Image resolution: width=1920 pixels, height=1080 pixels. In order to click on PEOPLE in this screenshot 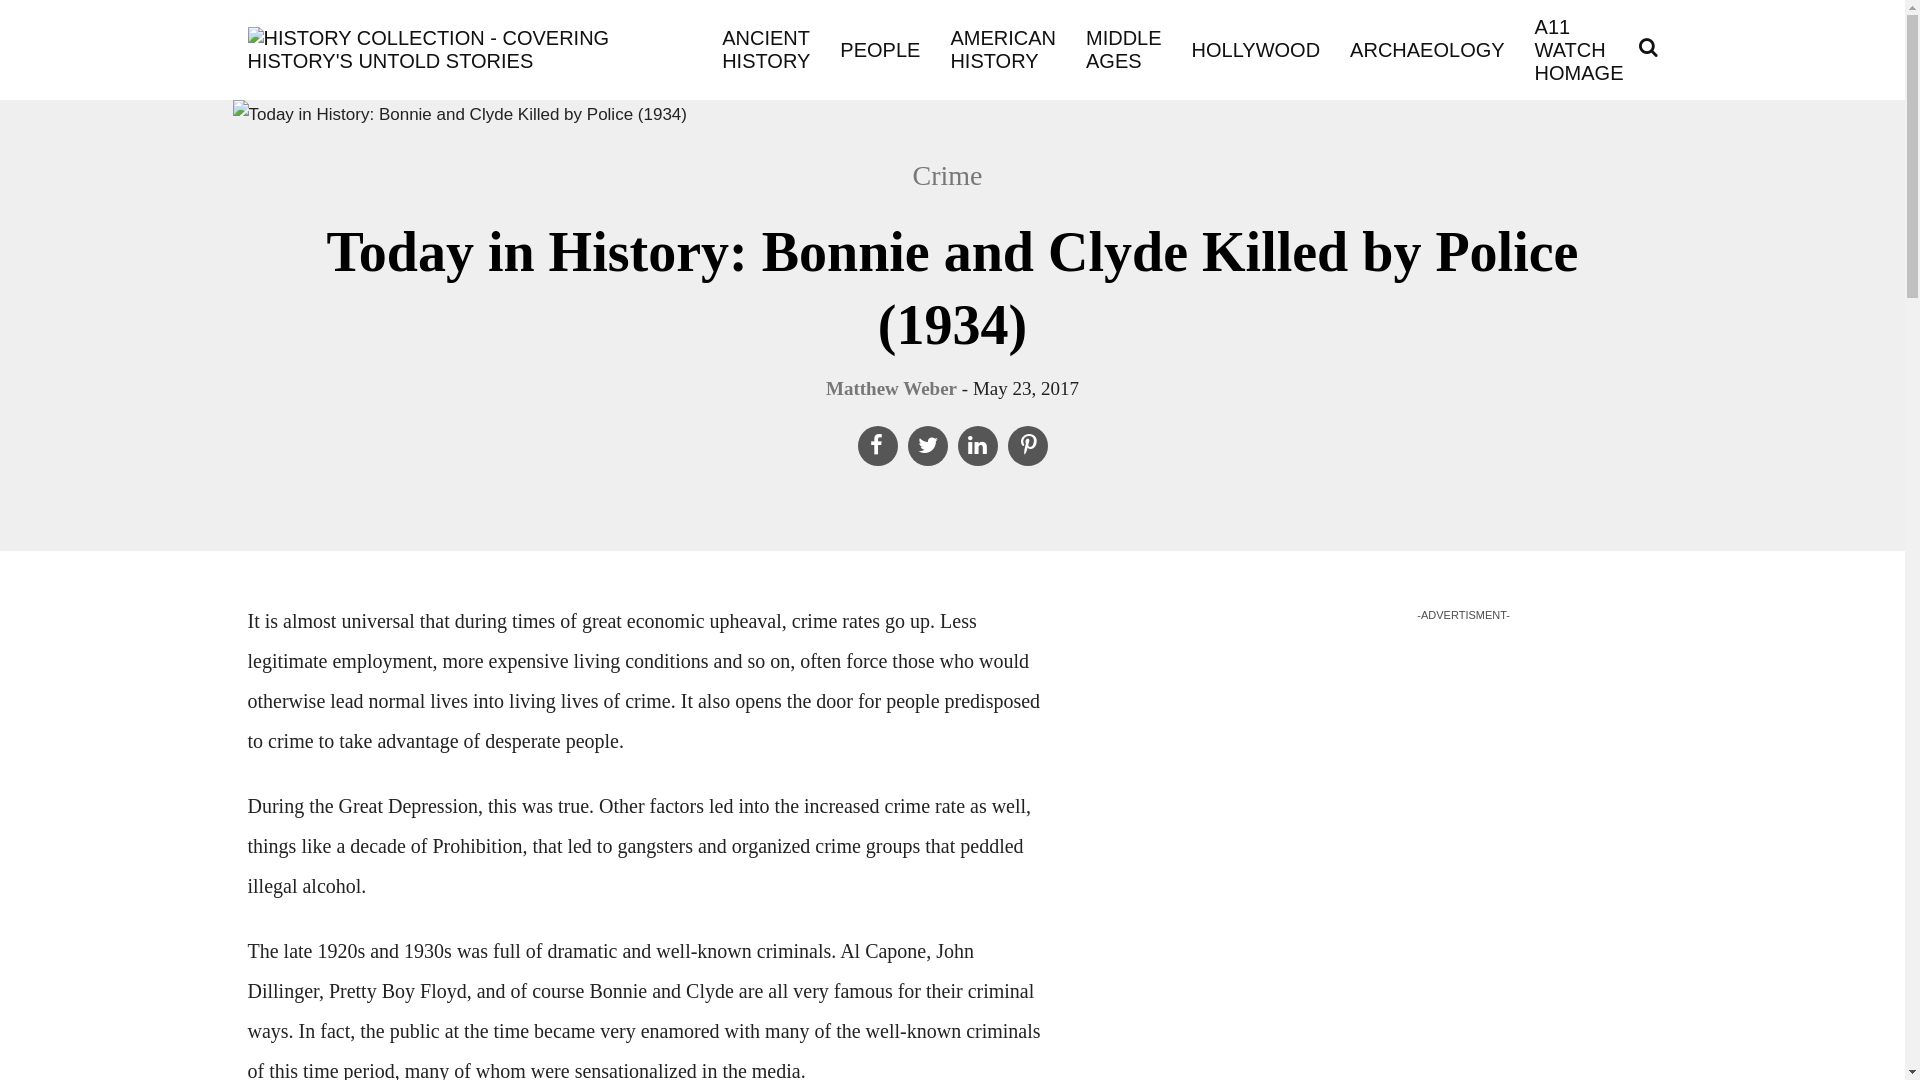, I will do `click(879, 48)`.